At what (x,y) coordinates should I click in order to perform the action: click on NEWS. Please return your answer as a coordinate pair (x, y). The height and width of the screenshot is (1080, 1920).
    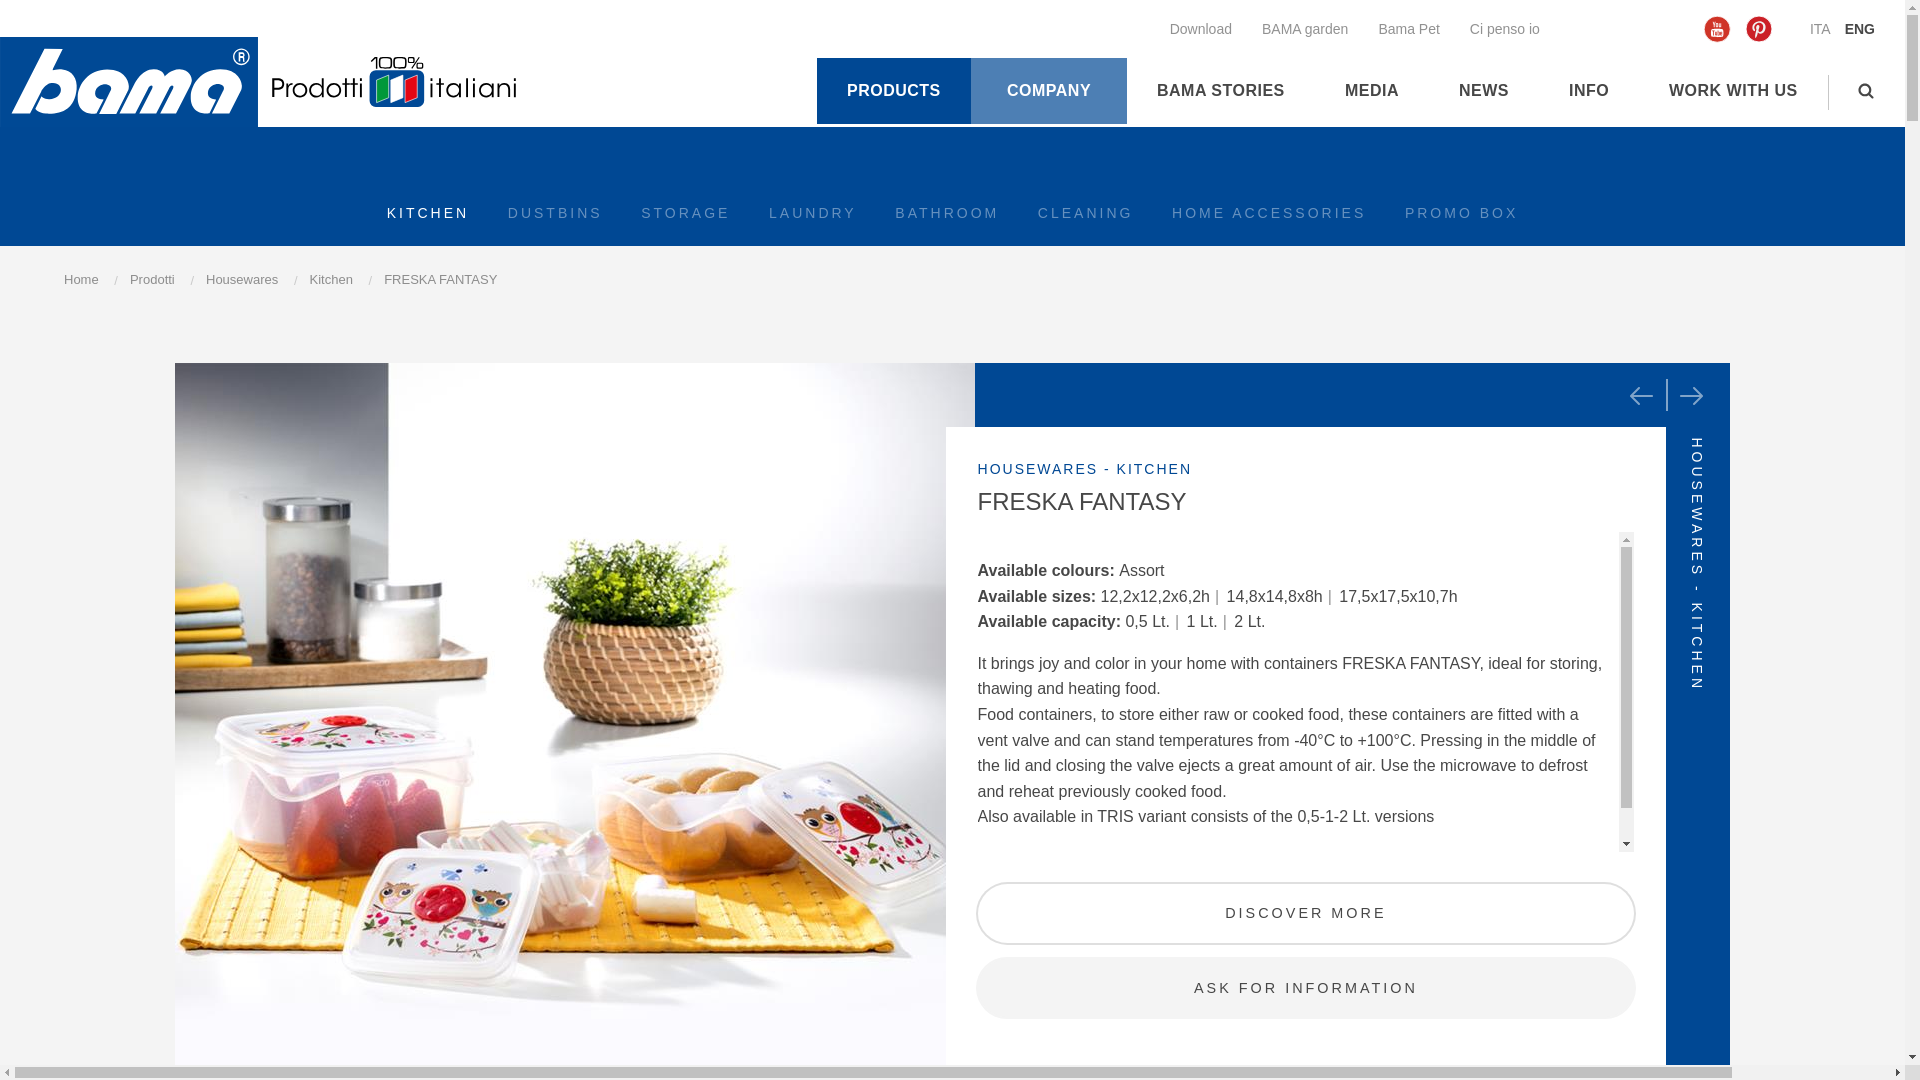
    Looking at the image, I should click on (1484, 91).